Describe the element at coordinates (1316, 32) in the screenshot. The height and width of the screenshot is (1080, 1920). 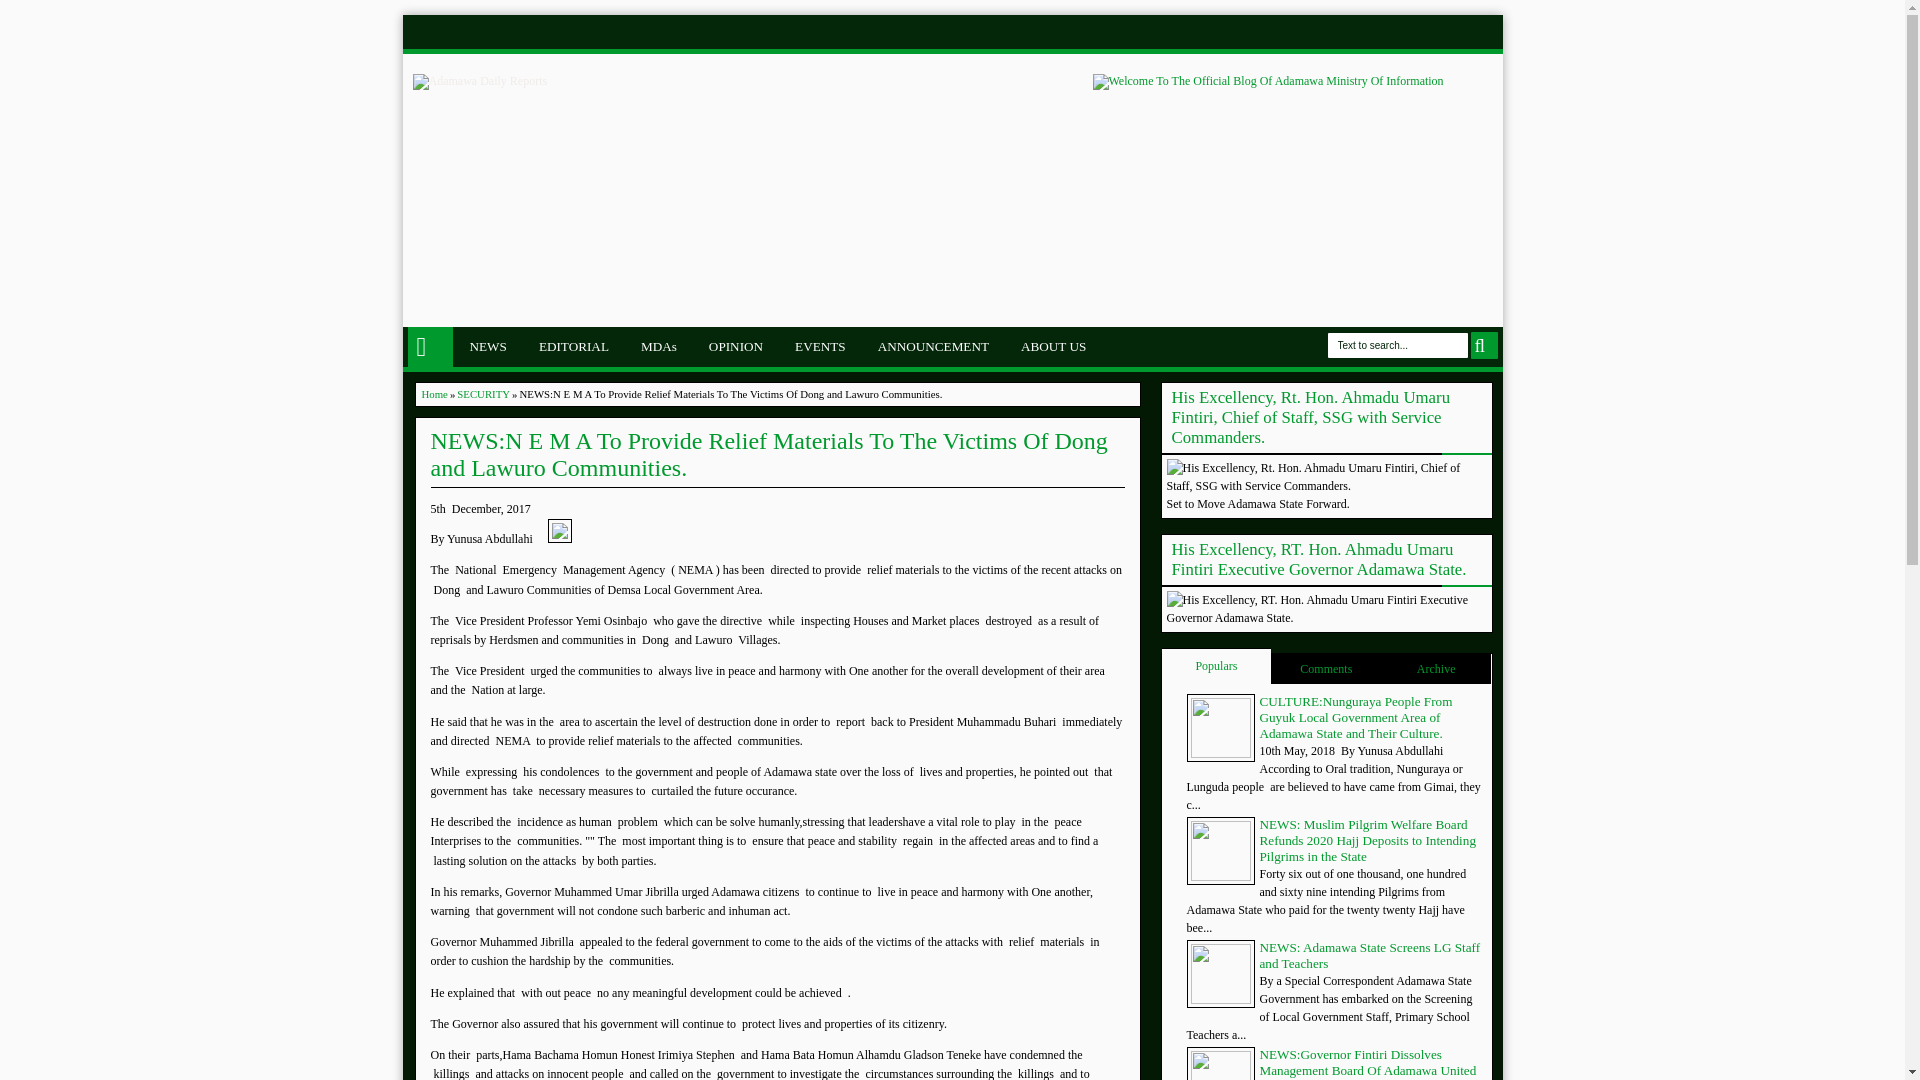
I see `Twitter` at that location.